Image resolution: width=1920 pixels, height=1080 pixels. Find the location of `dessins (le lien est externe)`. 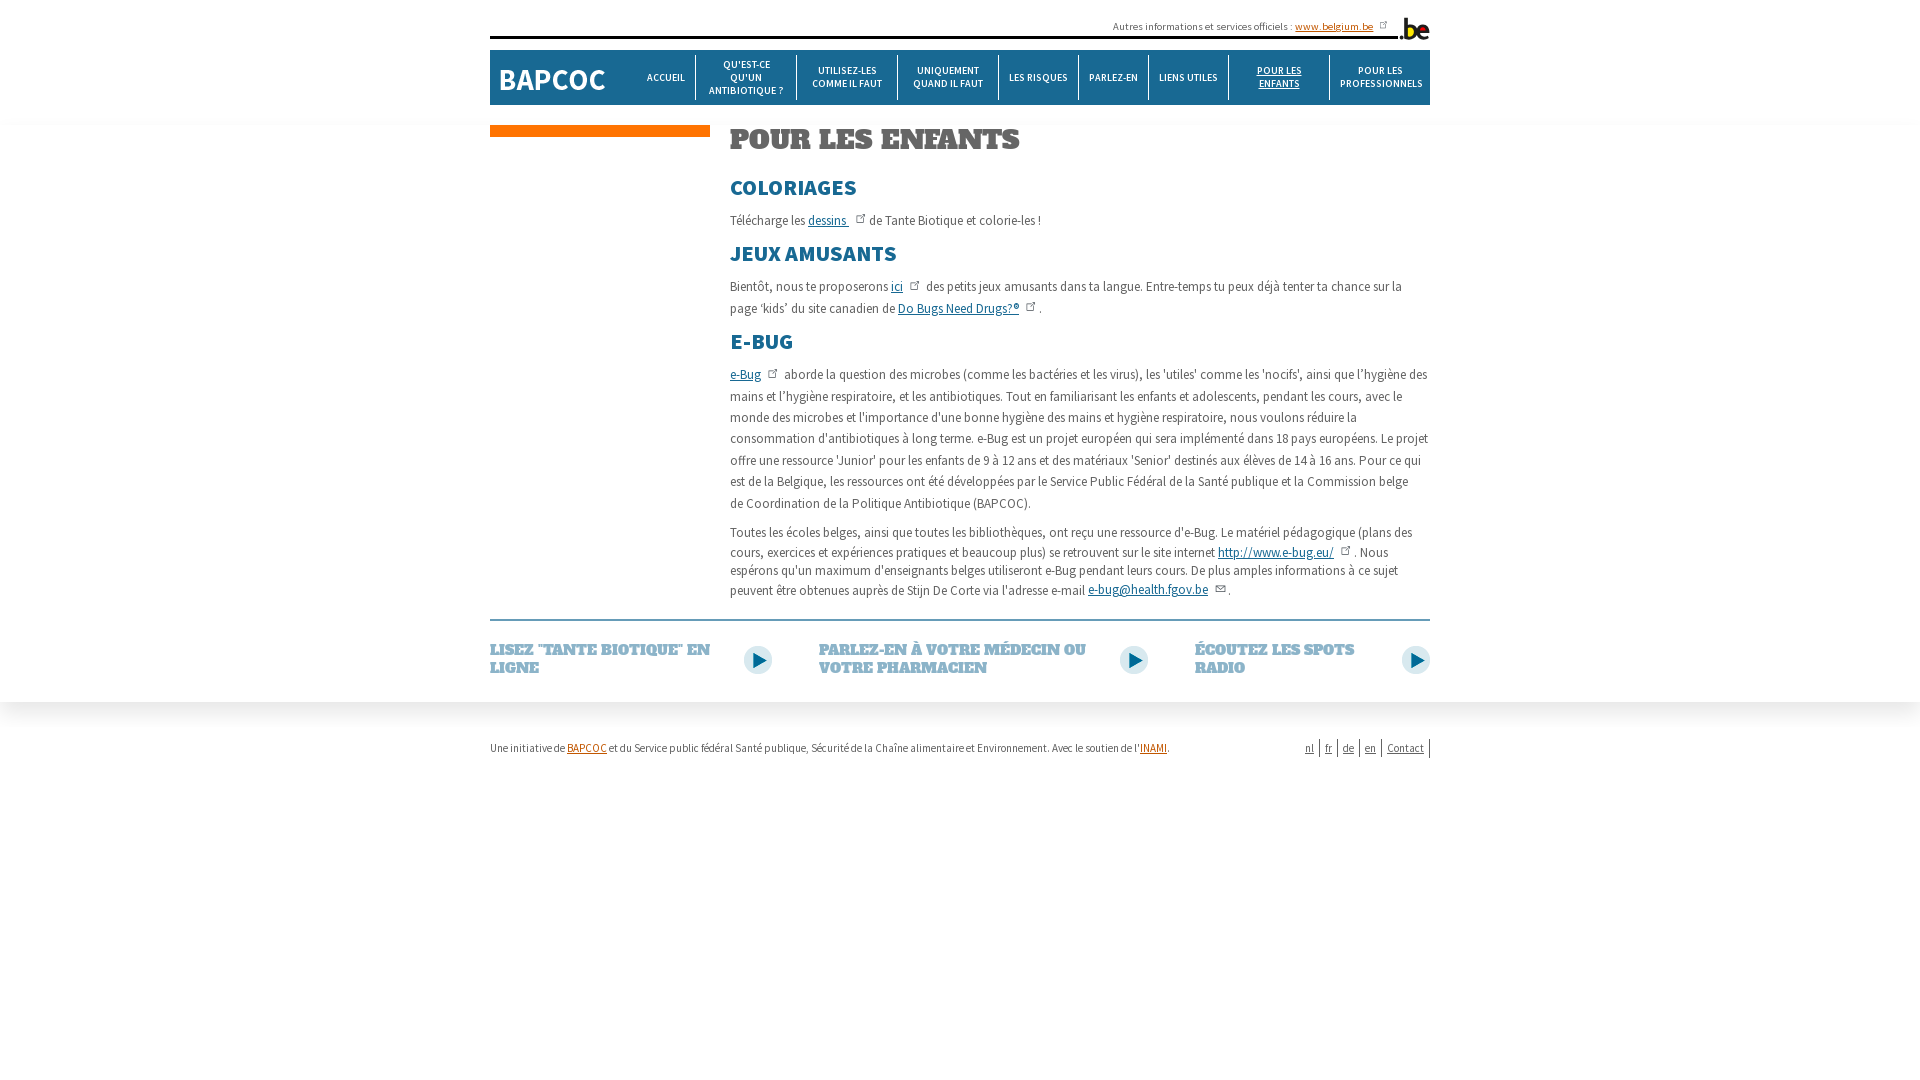

dessins (le lien est externe) is located at coordinates (838, 220).